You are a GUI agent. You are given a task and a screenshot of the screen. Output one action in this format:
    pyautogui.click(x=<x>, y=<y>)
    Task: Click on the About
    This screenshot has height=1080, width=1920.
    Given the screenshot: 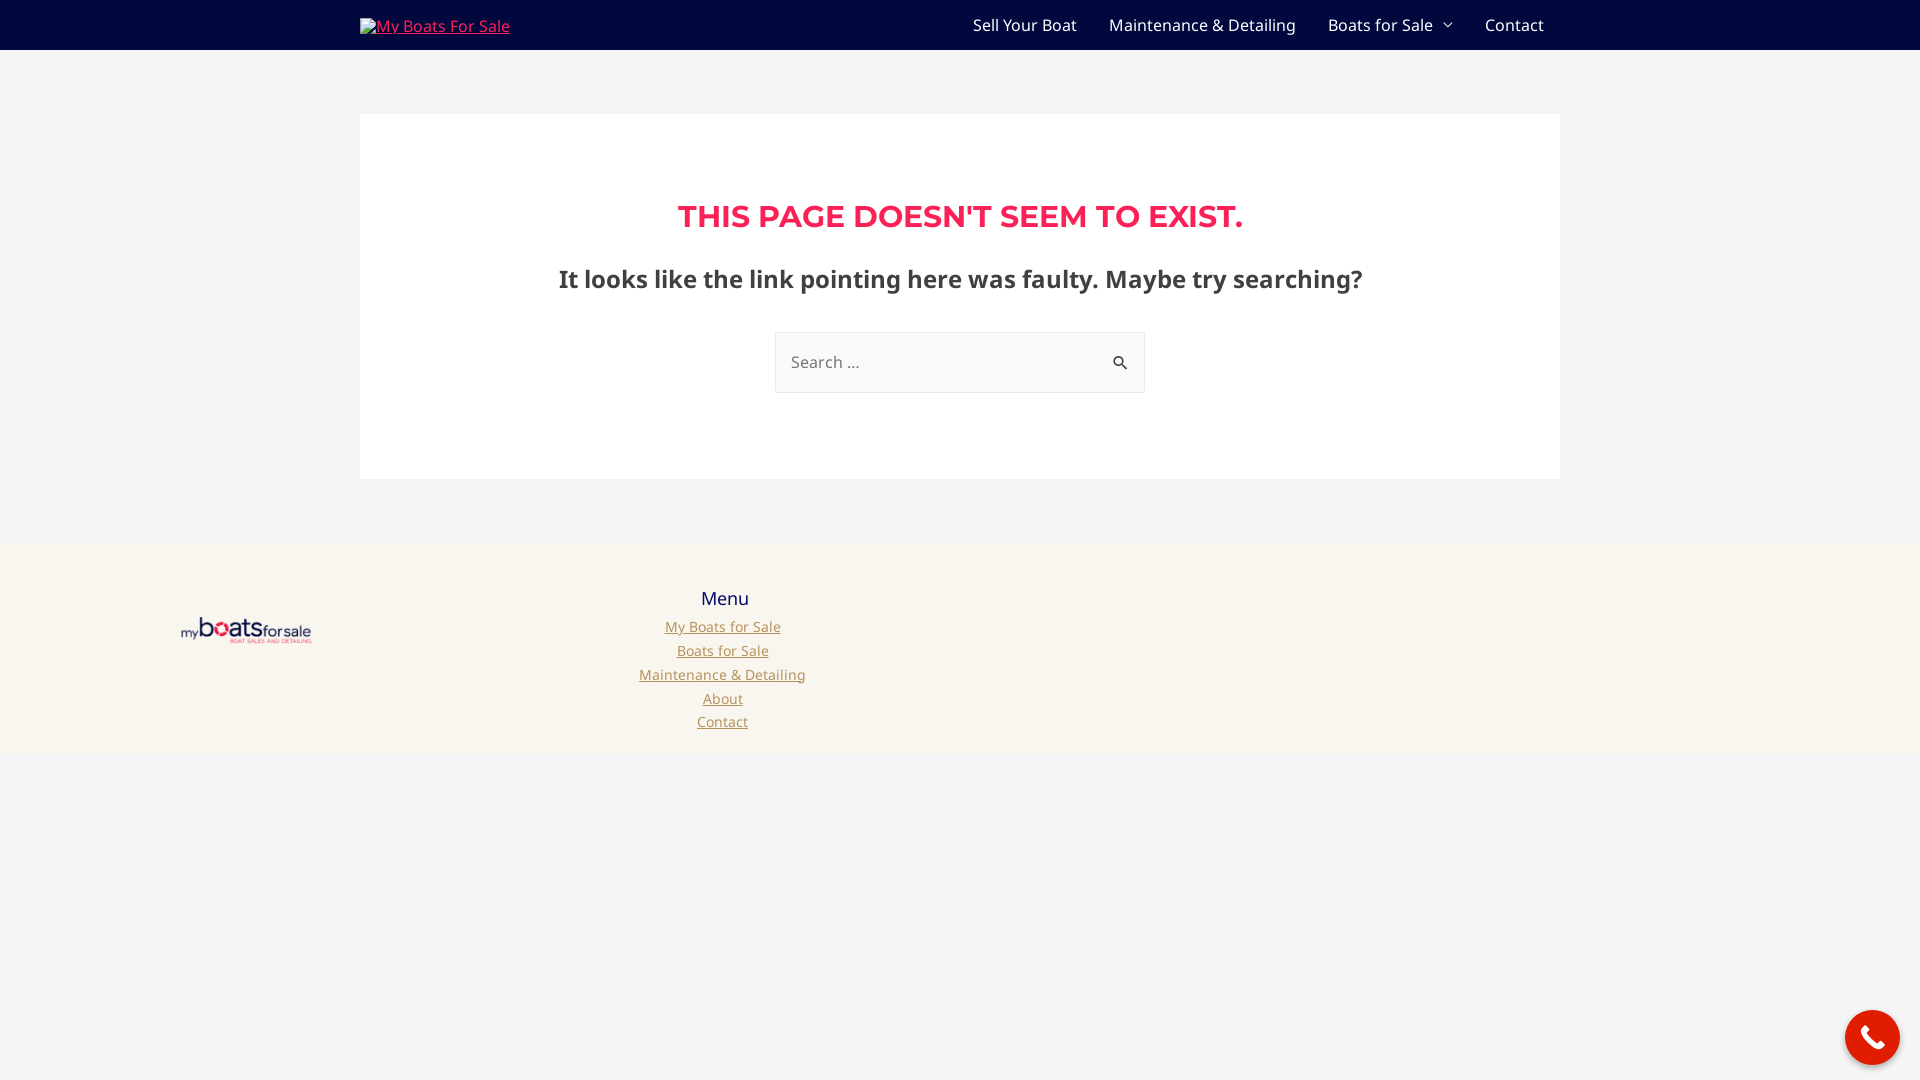 What is the action you would take?
    pyautogui.click(x=722, y=699)
    